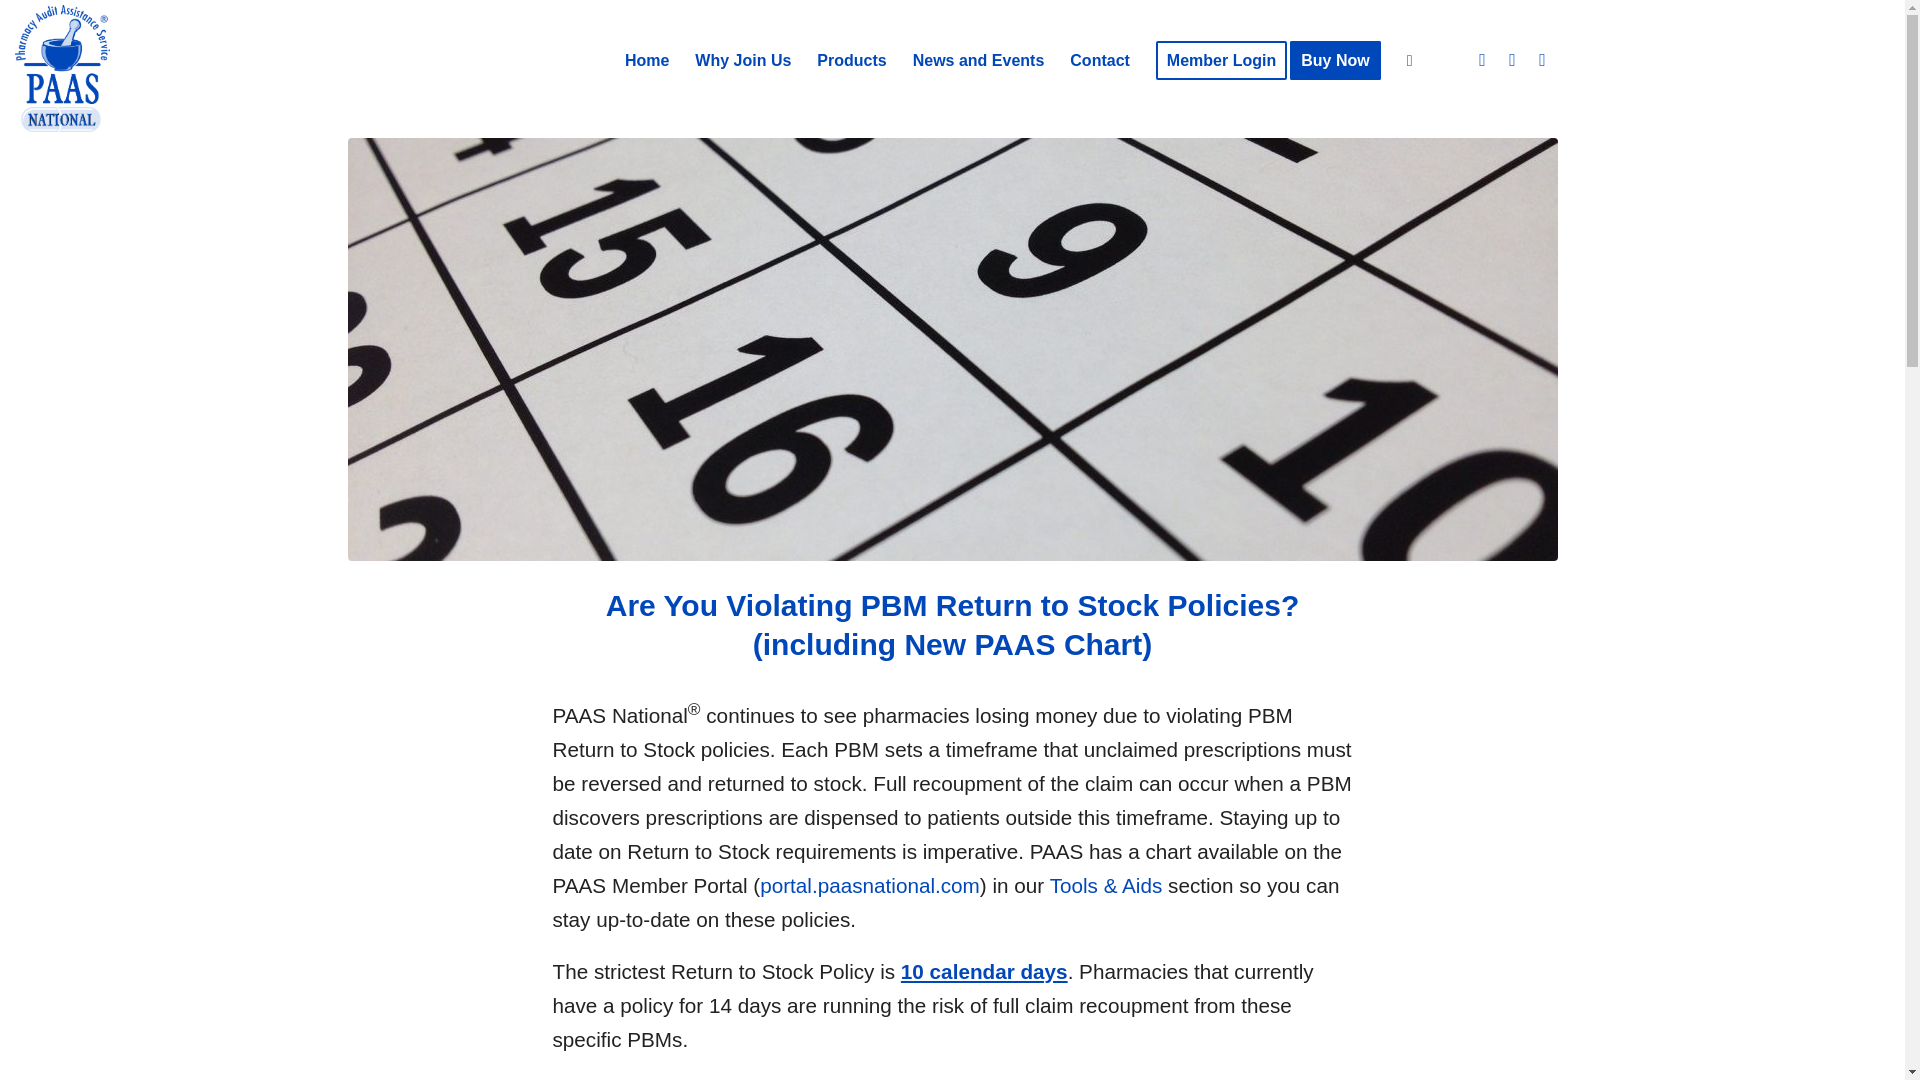 Image resolution: width=1920 pixels, height=1080 pixels. What do you see at coordinates (851, 60) in the screenshot?
I see `Products` at bounding box center [851, 60].